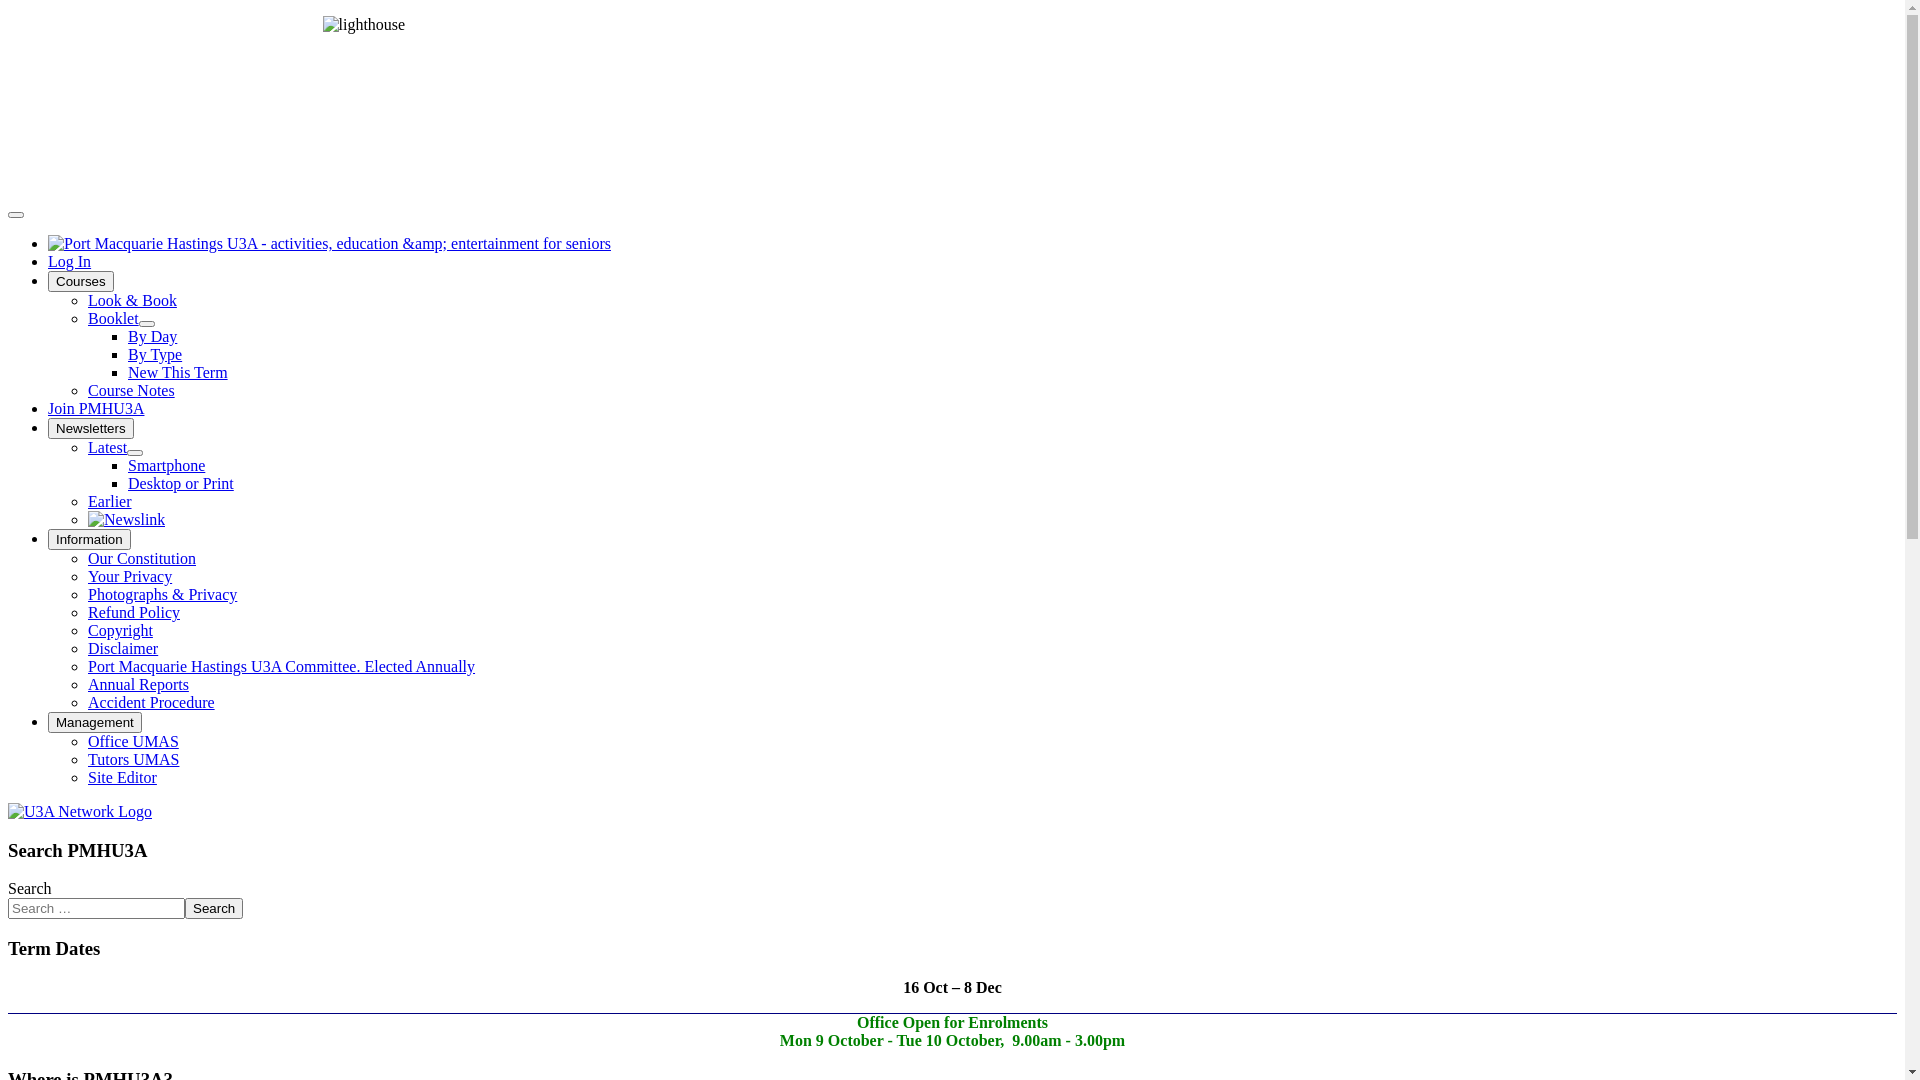  Describe the element at coordinates (134, 760) in the screenshot. I see `Tutors UMAS` at that location.